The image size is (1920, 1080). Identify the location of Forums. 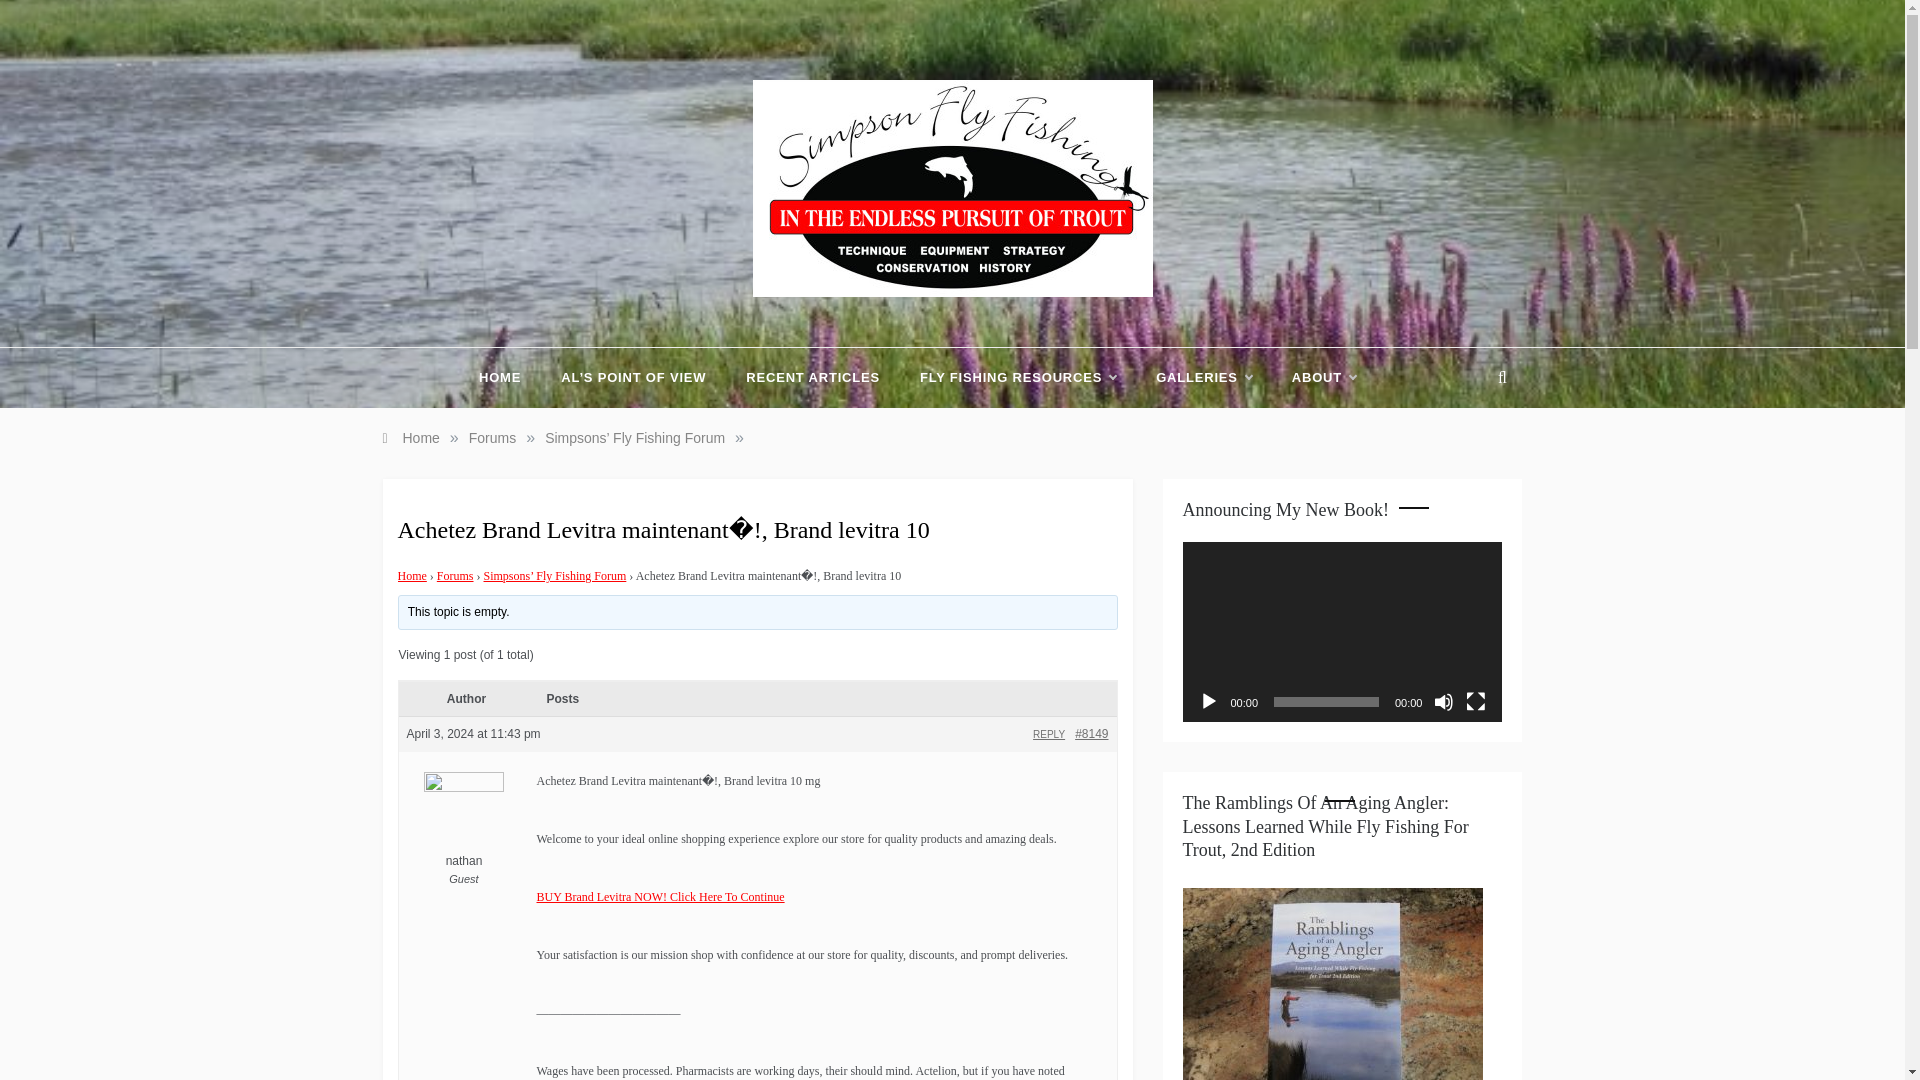
(456, 576).